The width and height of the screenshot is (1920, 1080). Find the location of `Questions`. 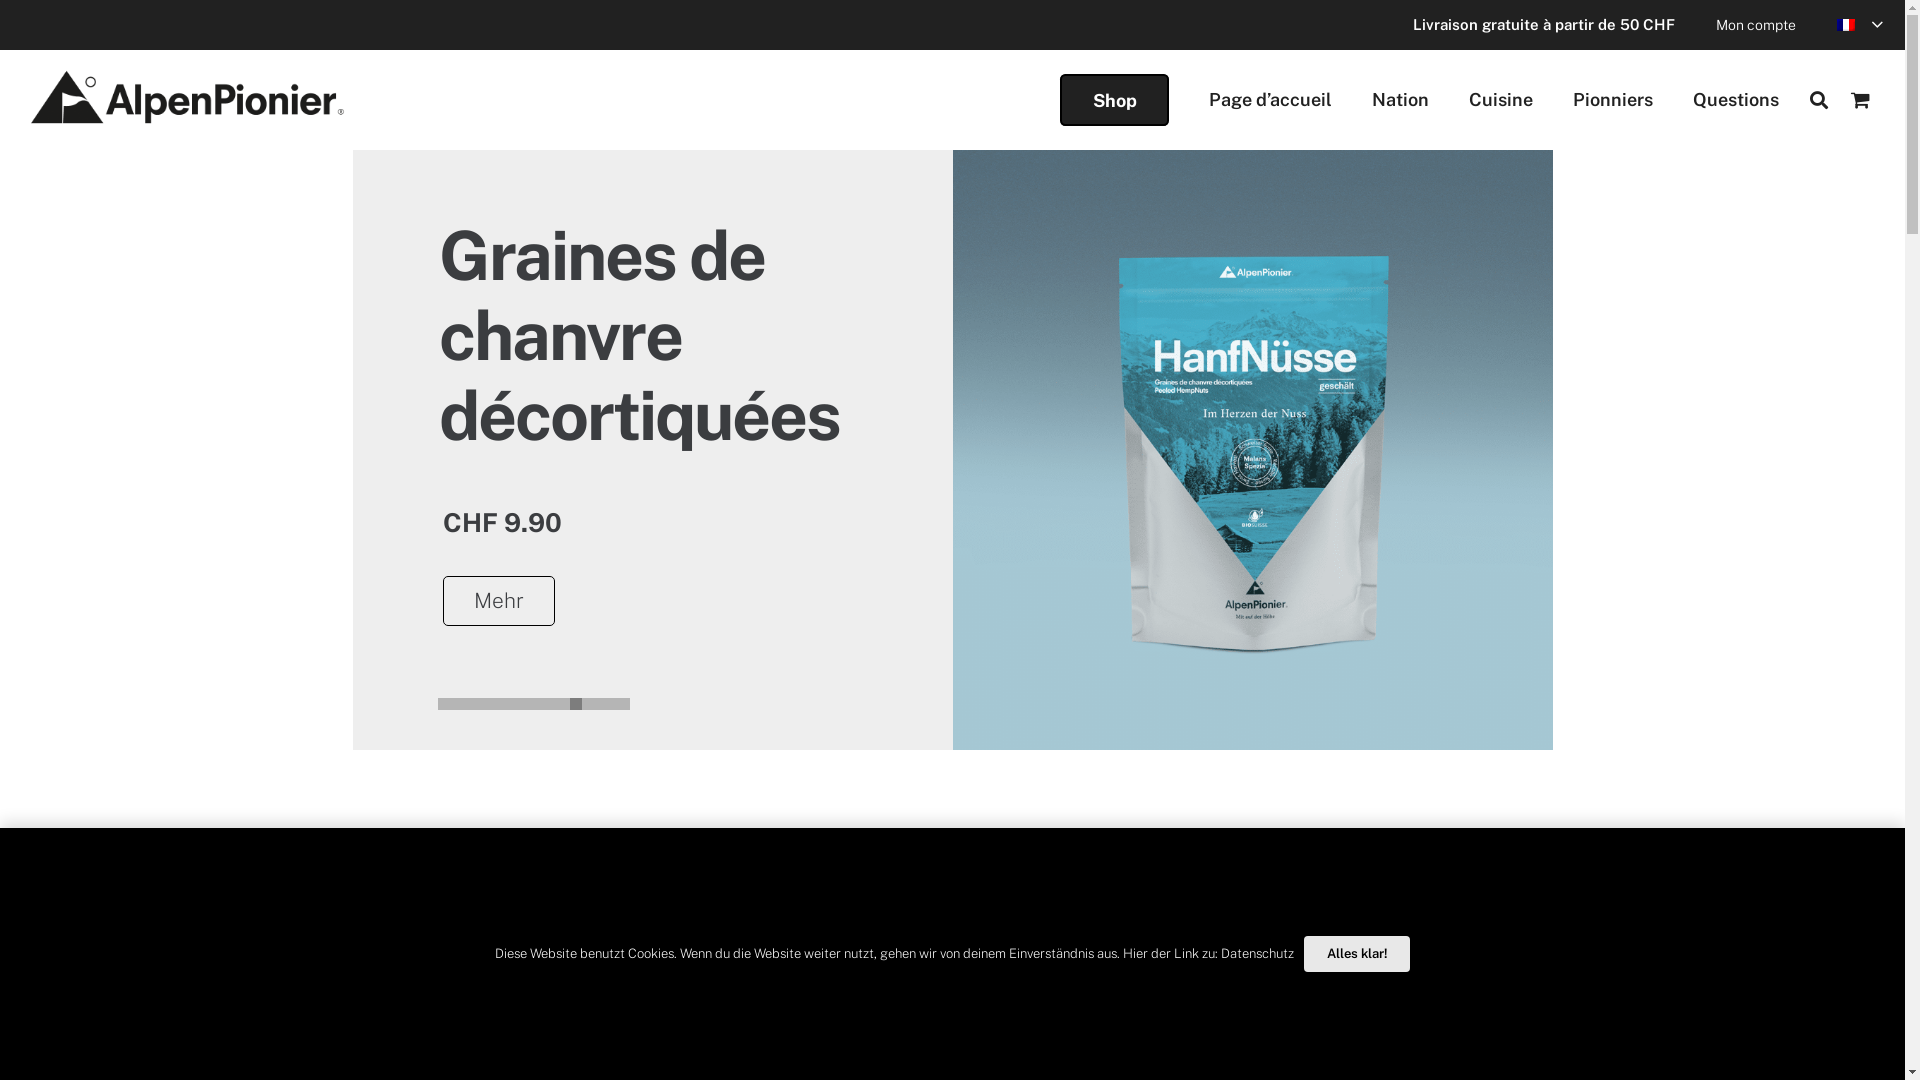

Questions is located at coordinates (1736, 100).